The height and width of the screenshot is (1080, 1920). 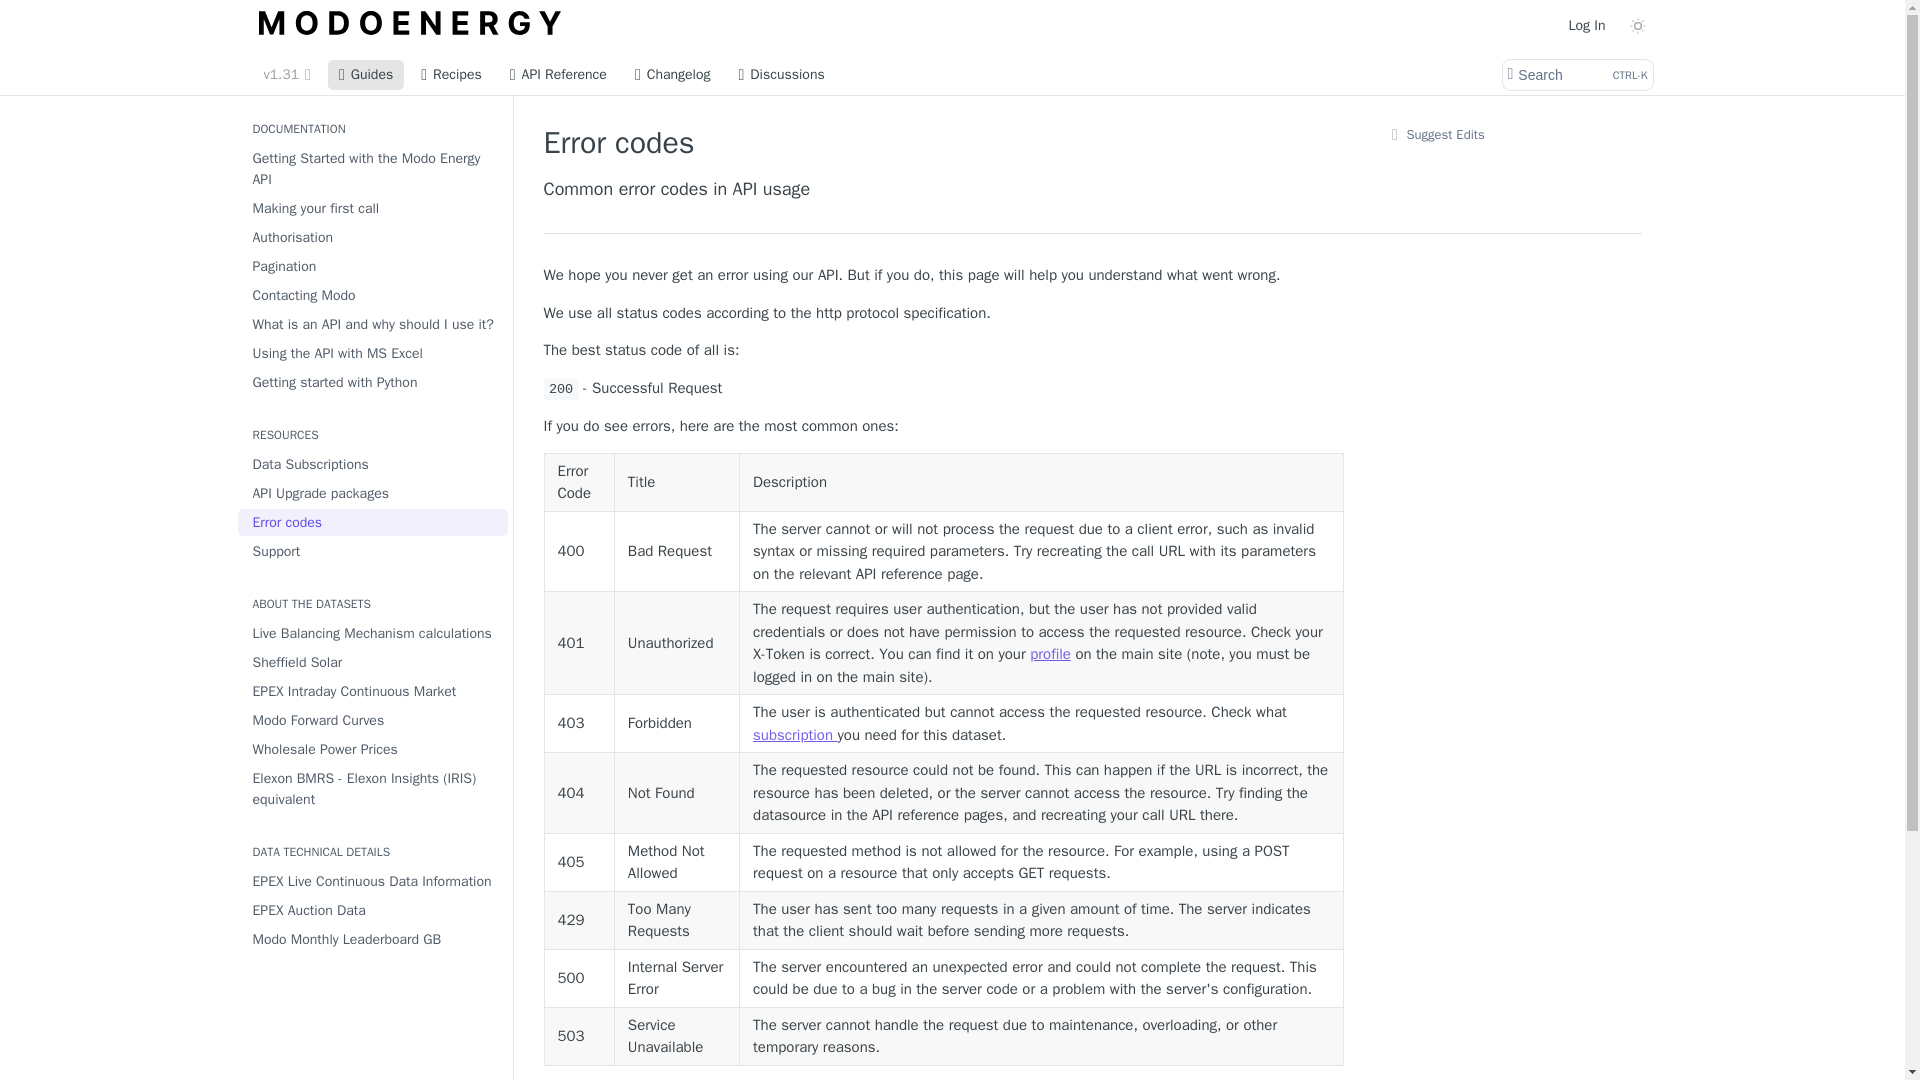 What do you see at coordinates (373, 550) in the screenshot?
I see `Support` at bounding box center [373, 550].